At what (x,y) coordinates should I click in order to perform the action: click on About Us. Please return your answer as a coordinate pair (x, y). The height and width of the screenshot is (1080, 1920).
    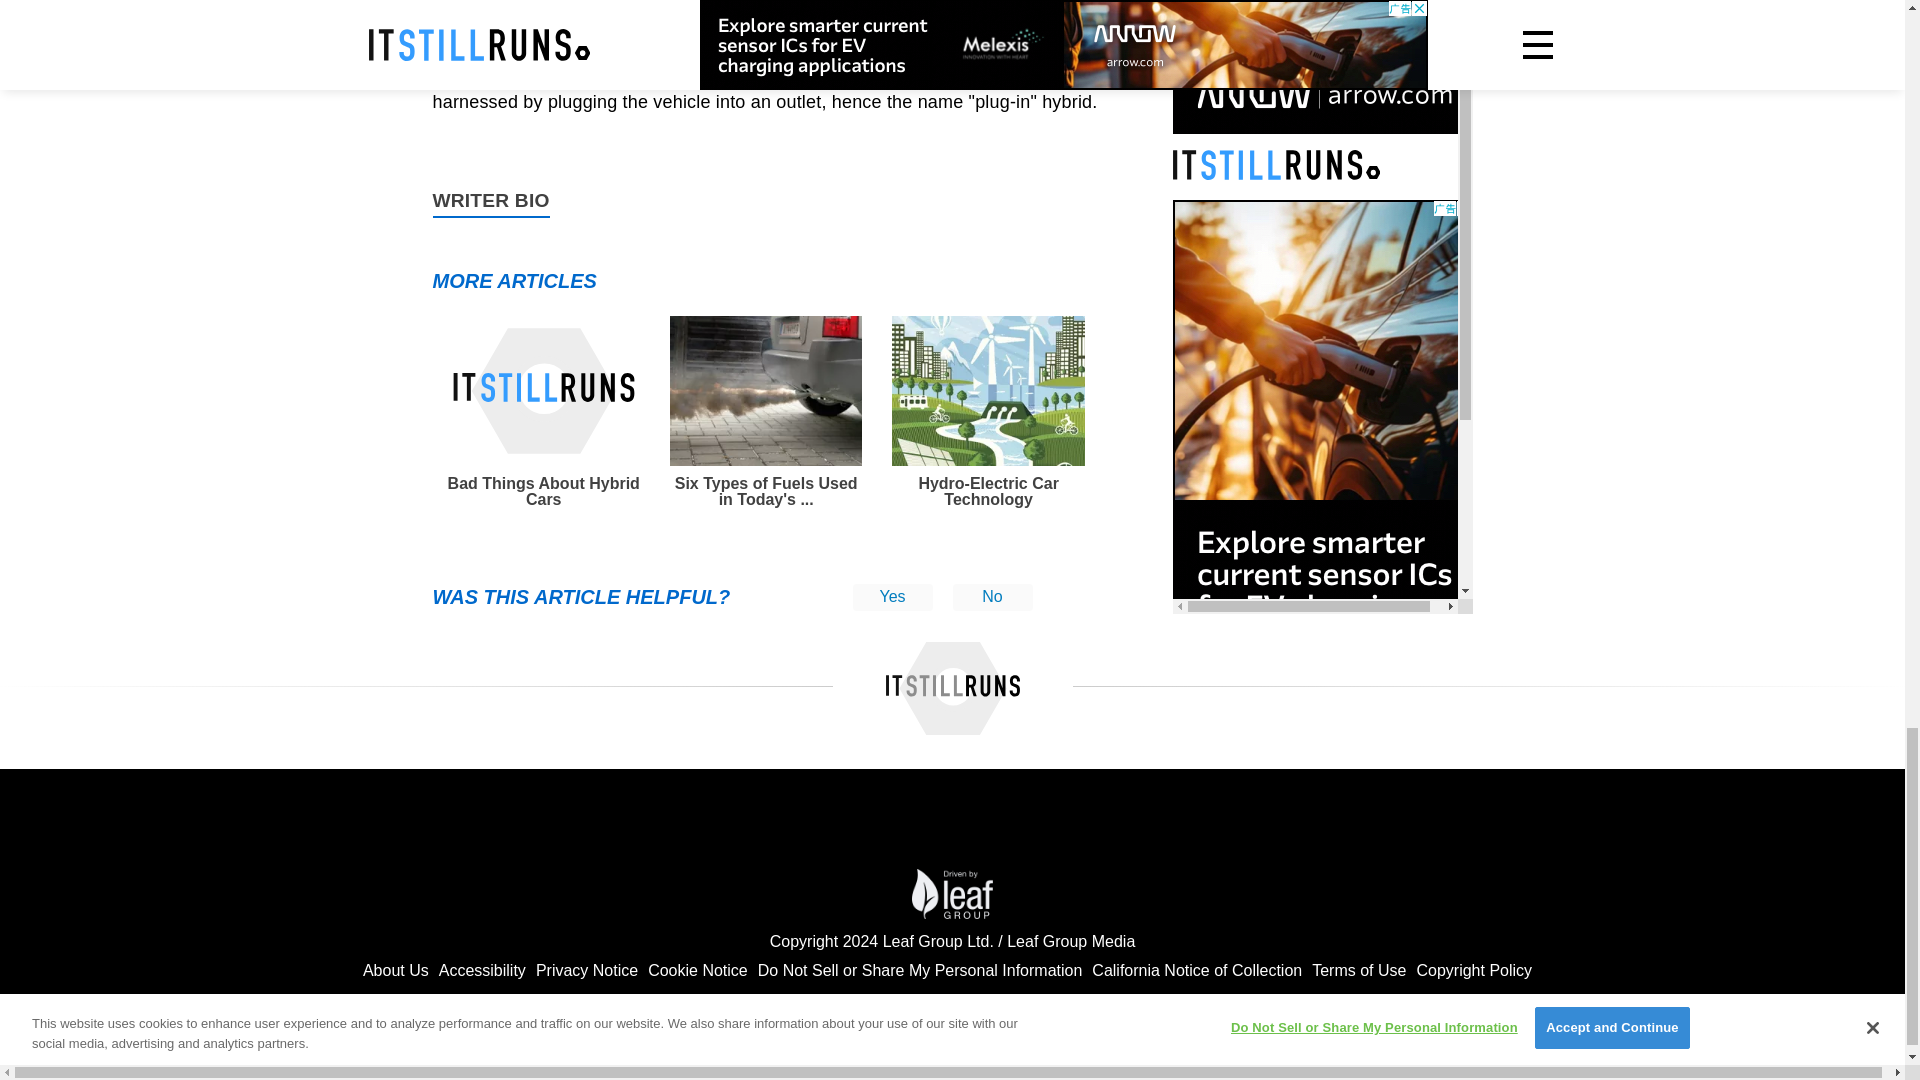
    Looking at the image, I should click on (395, 970).